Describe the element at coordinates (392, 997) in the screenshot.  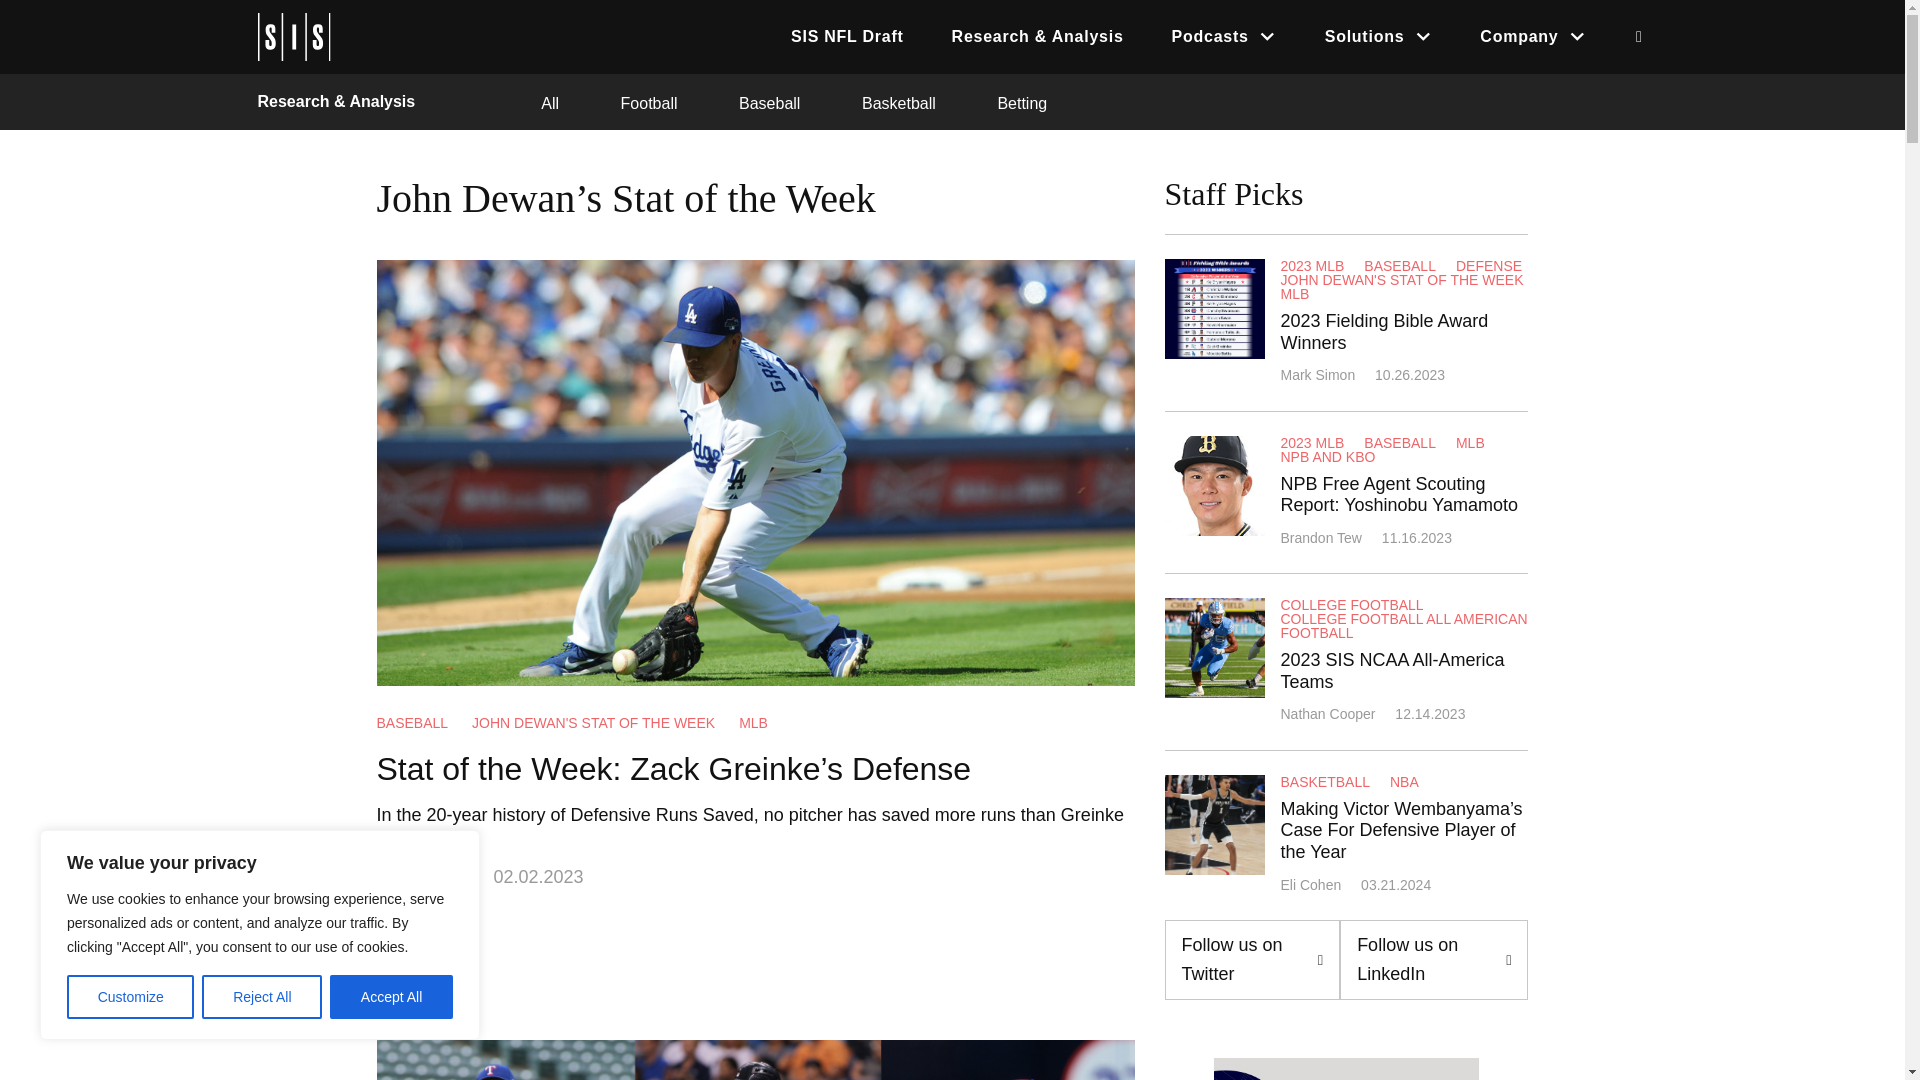
I see `Accept All` at that location.